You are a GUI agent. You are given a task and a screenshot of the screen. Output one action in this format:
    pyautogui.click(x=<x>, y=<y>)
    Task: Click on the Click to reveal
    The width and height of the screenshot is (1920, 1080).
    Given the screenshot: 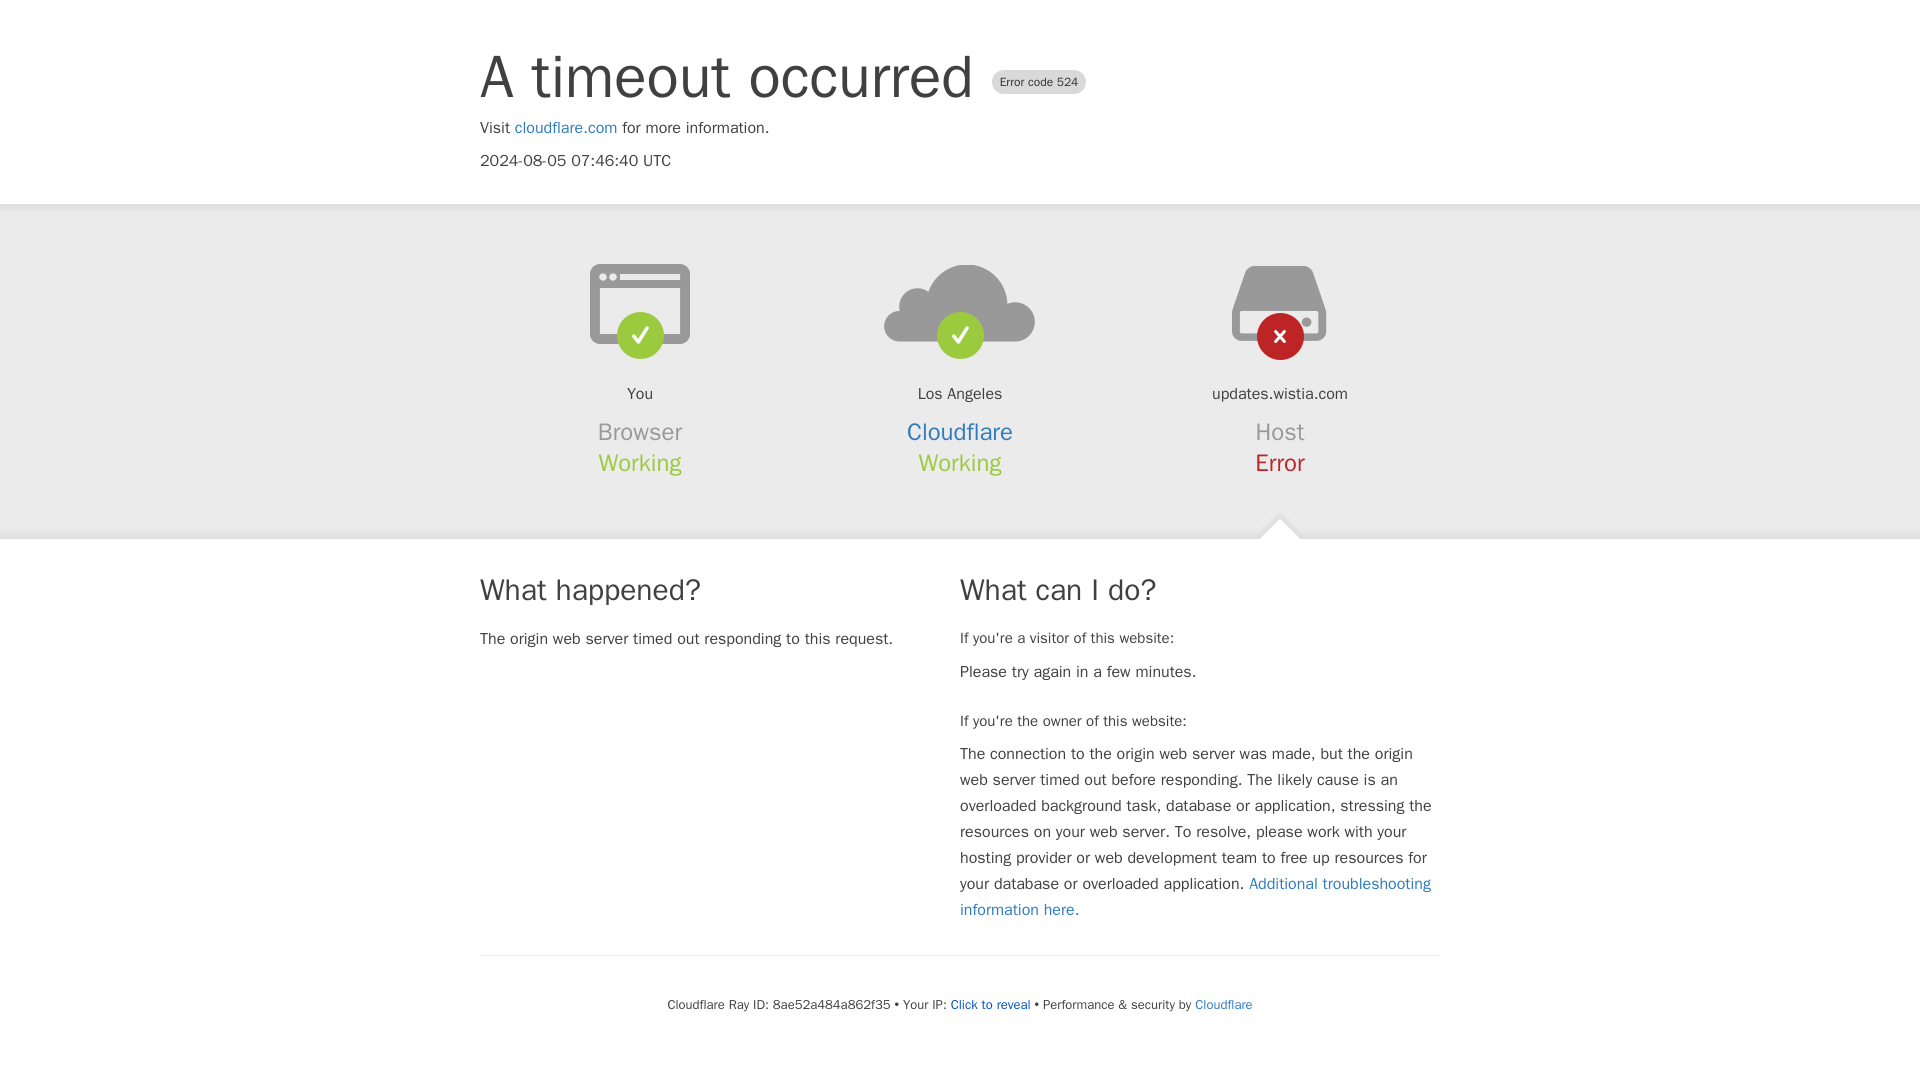 What is the action you would take?
    pyautogui.click(x=990, y=1004)
    